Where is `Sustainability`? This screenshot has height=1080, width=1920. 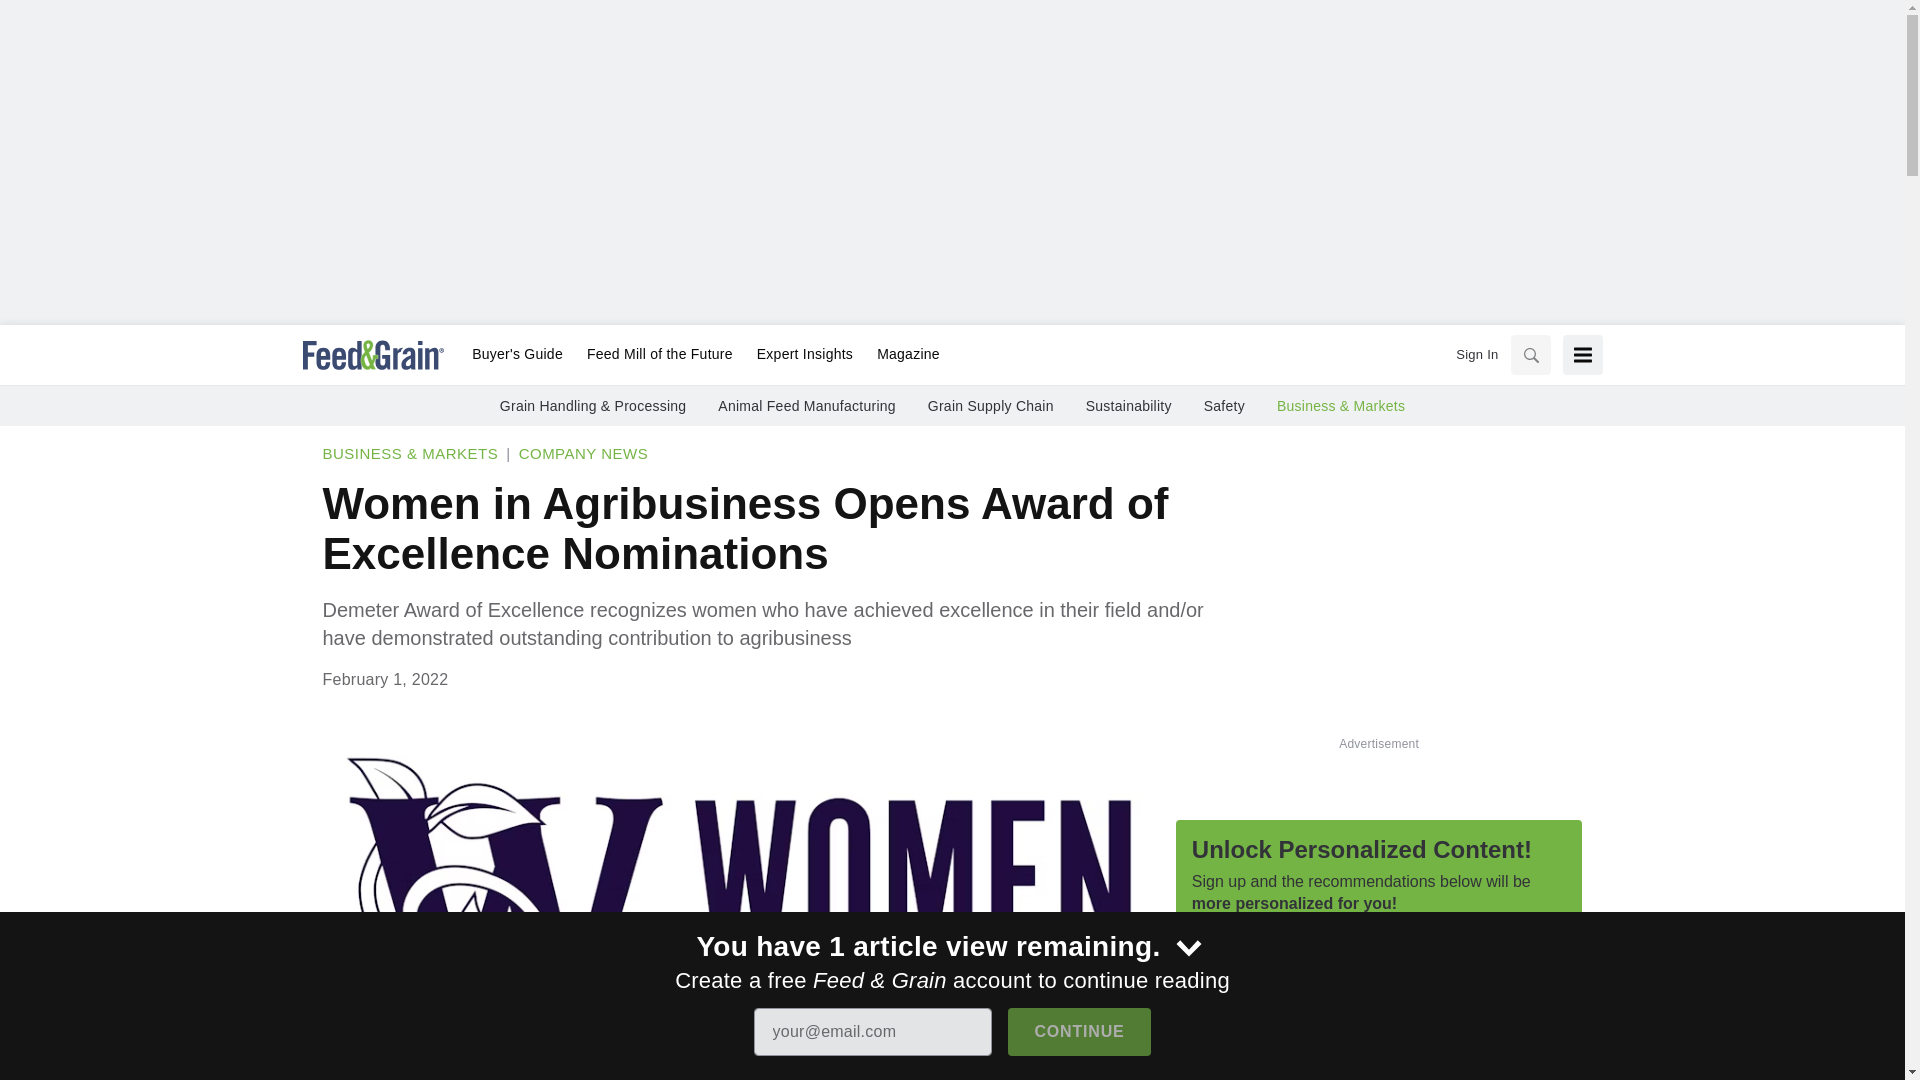 Sustainability is located at coordinates (1128, 406).